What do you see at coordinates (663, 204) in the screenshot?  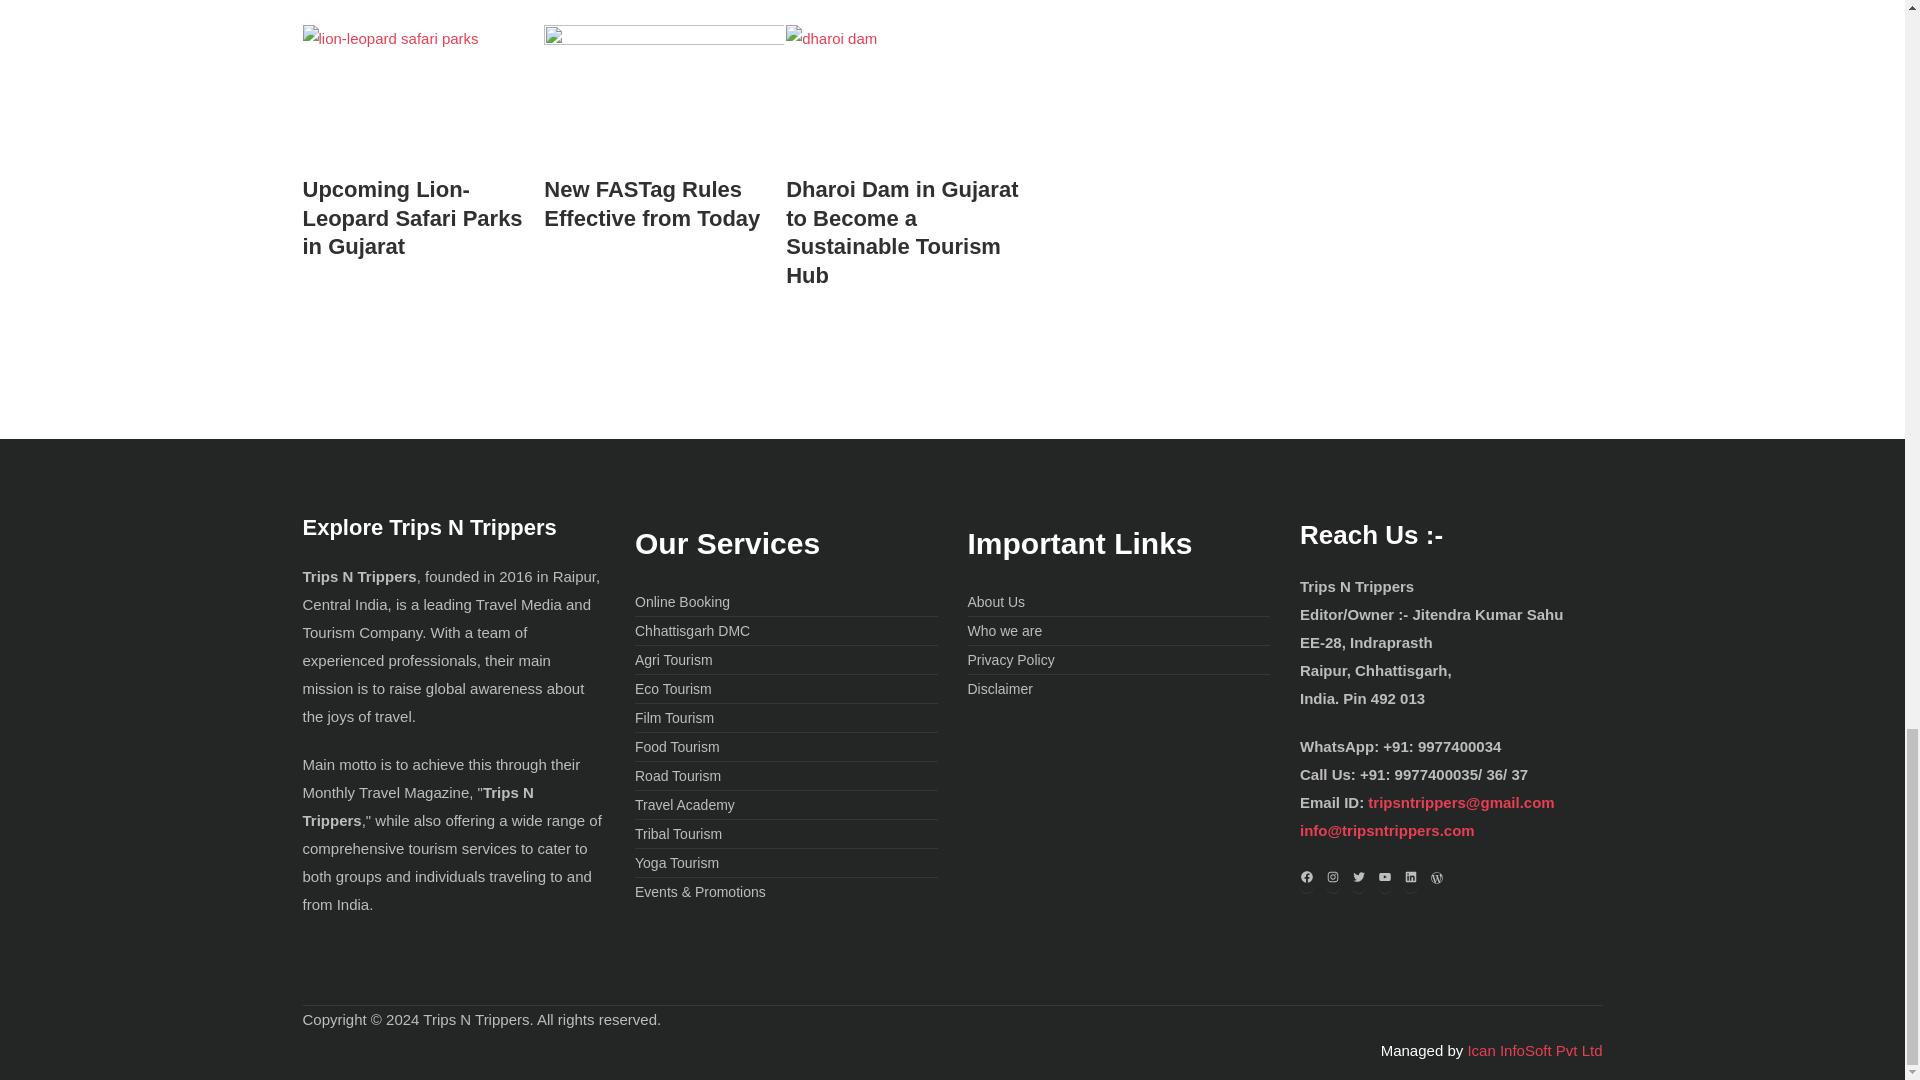 I see `New FASTag Rules Effective from Today` at bounding box center [663, 204].